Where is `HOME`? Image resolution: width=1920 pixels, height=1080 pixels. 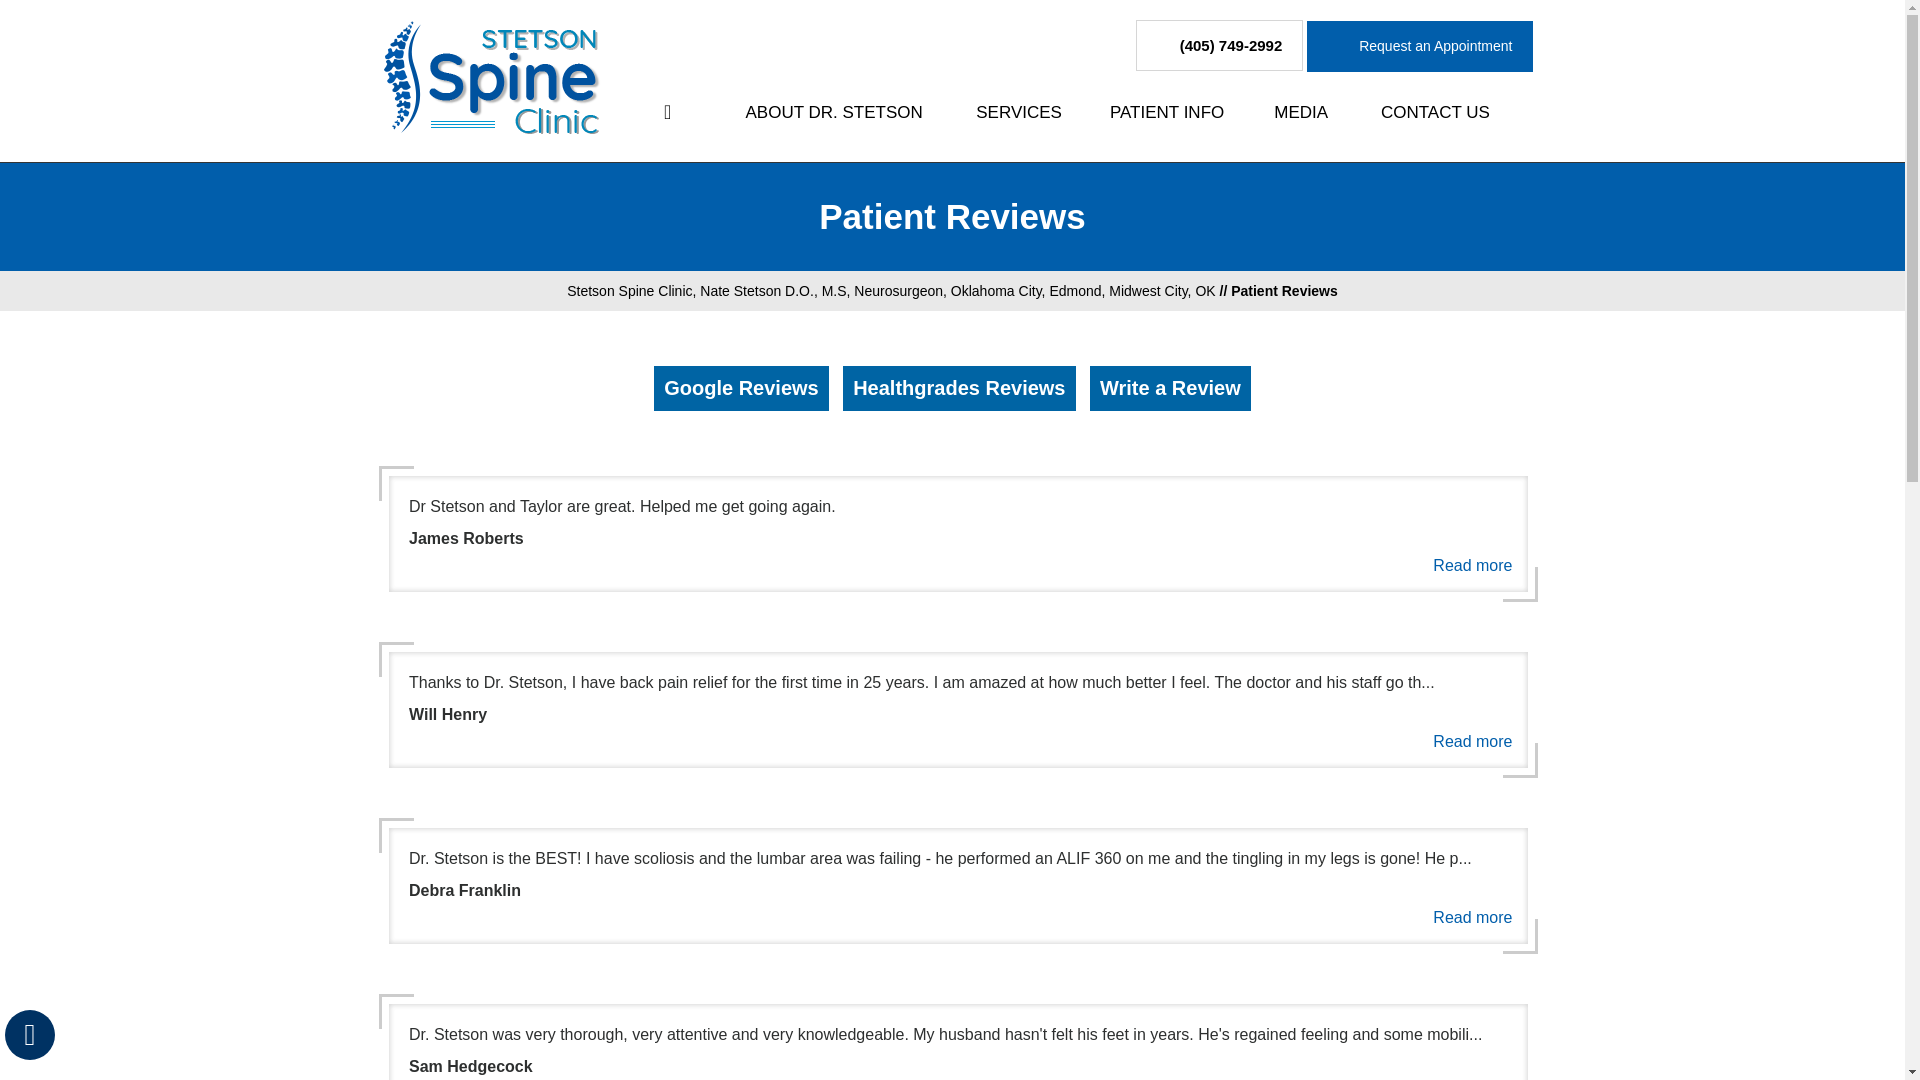
HOME is located at coordinates (667, 112).